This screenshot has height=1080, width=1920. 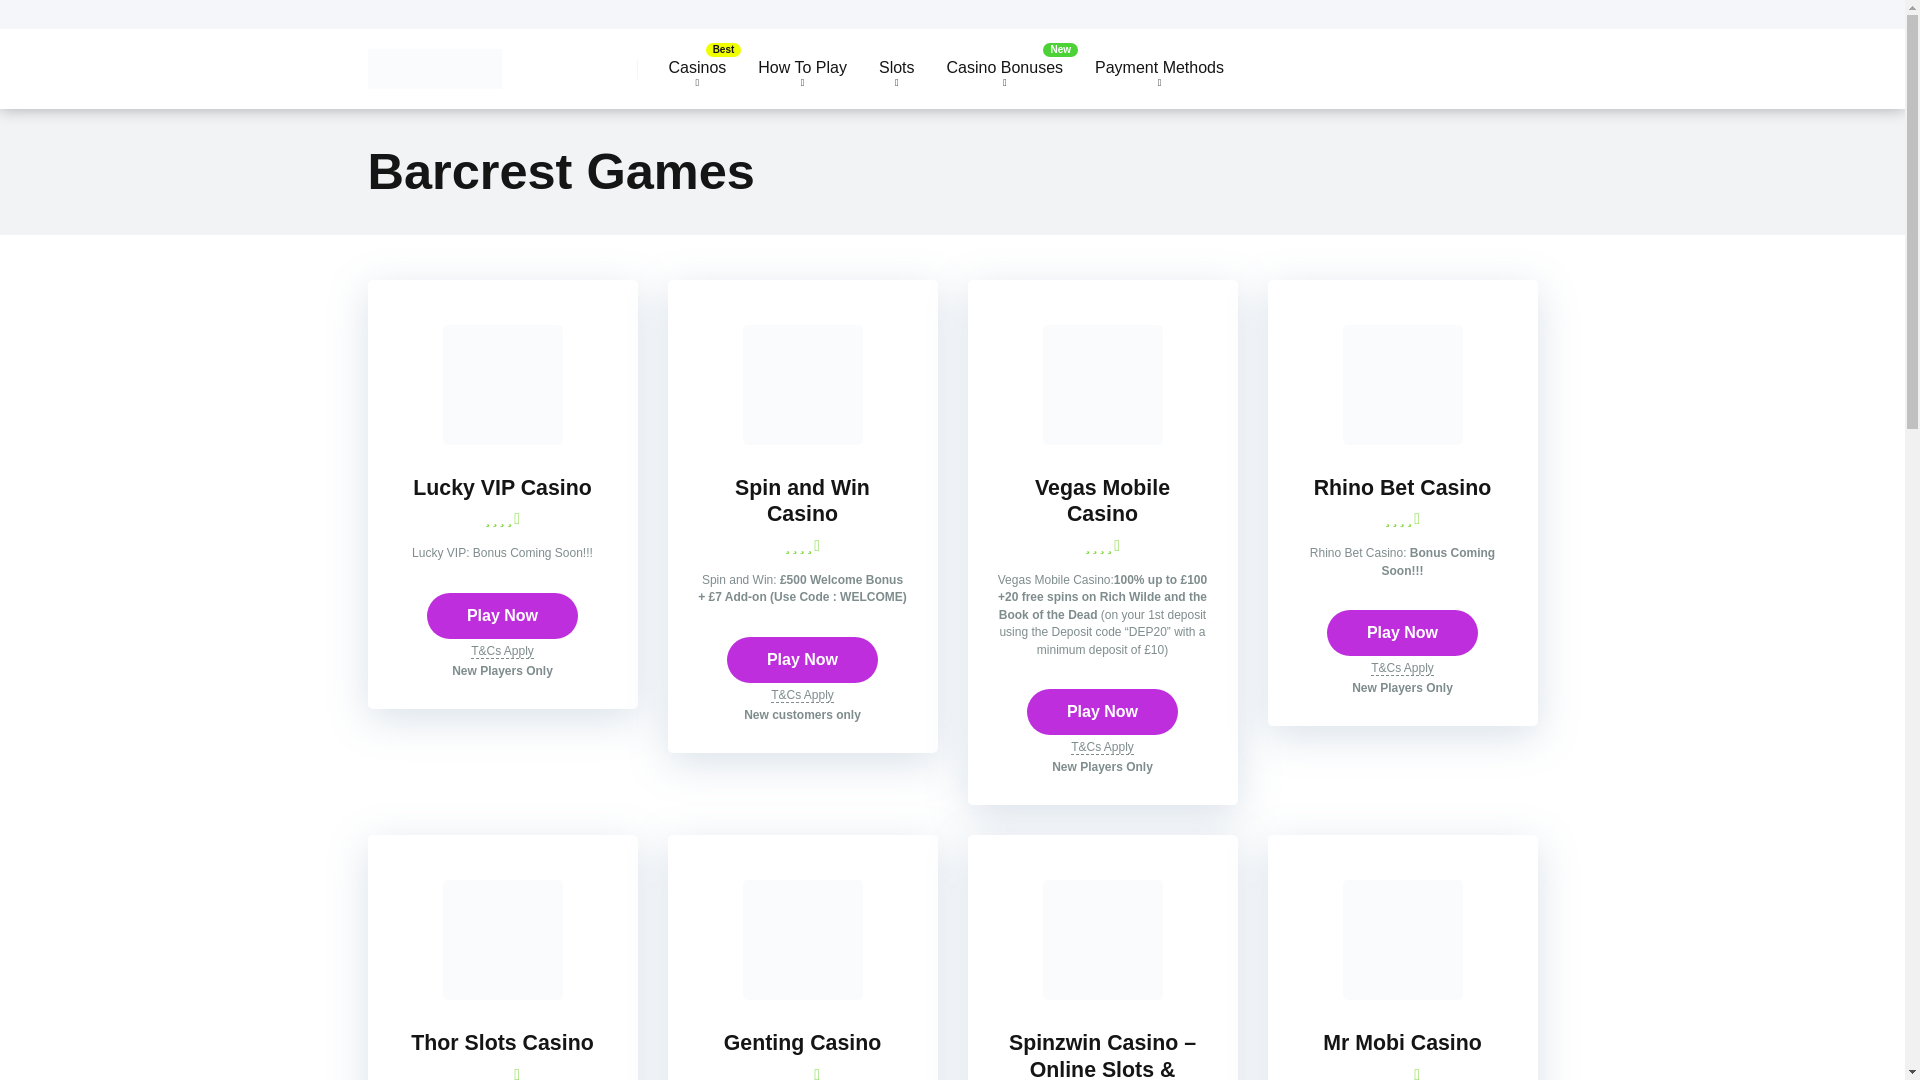 I want to click on Payment Methods, so click(x=1160, y=69).